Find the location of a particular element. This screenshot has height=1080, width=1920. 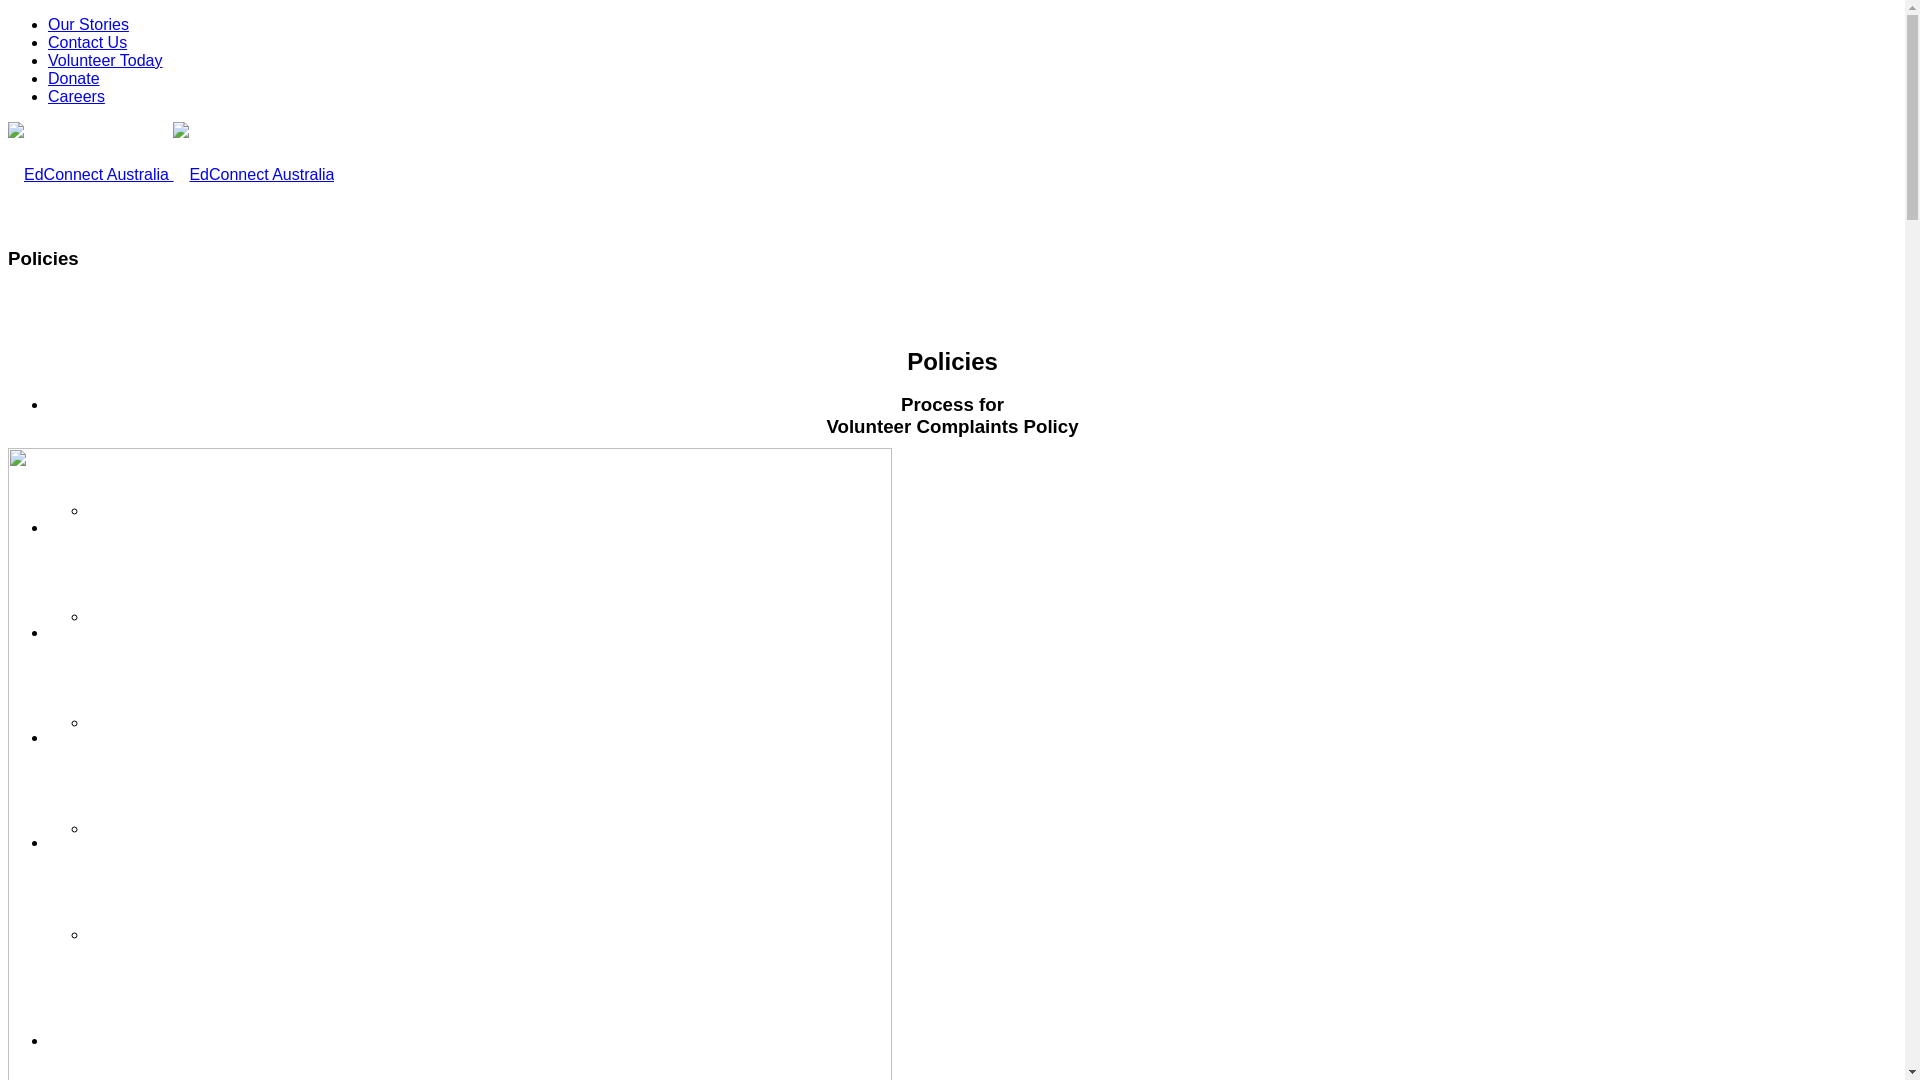

History is located at coordinates (108, 936).